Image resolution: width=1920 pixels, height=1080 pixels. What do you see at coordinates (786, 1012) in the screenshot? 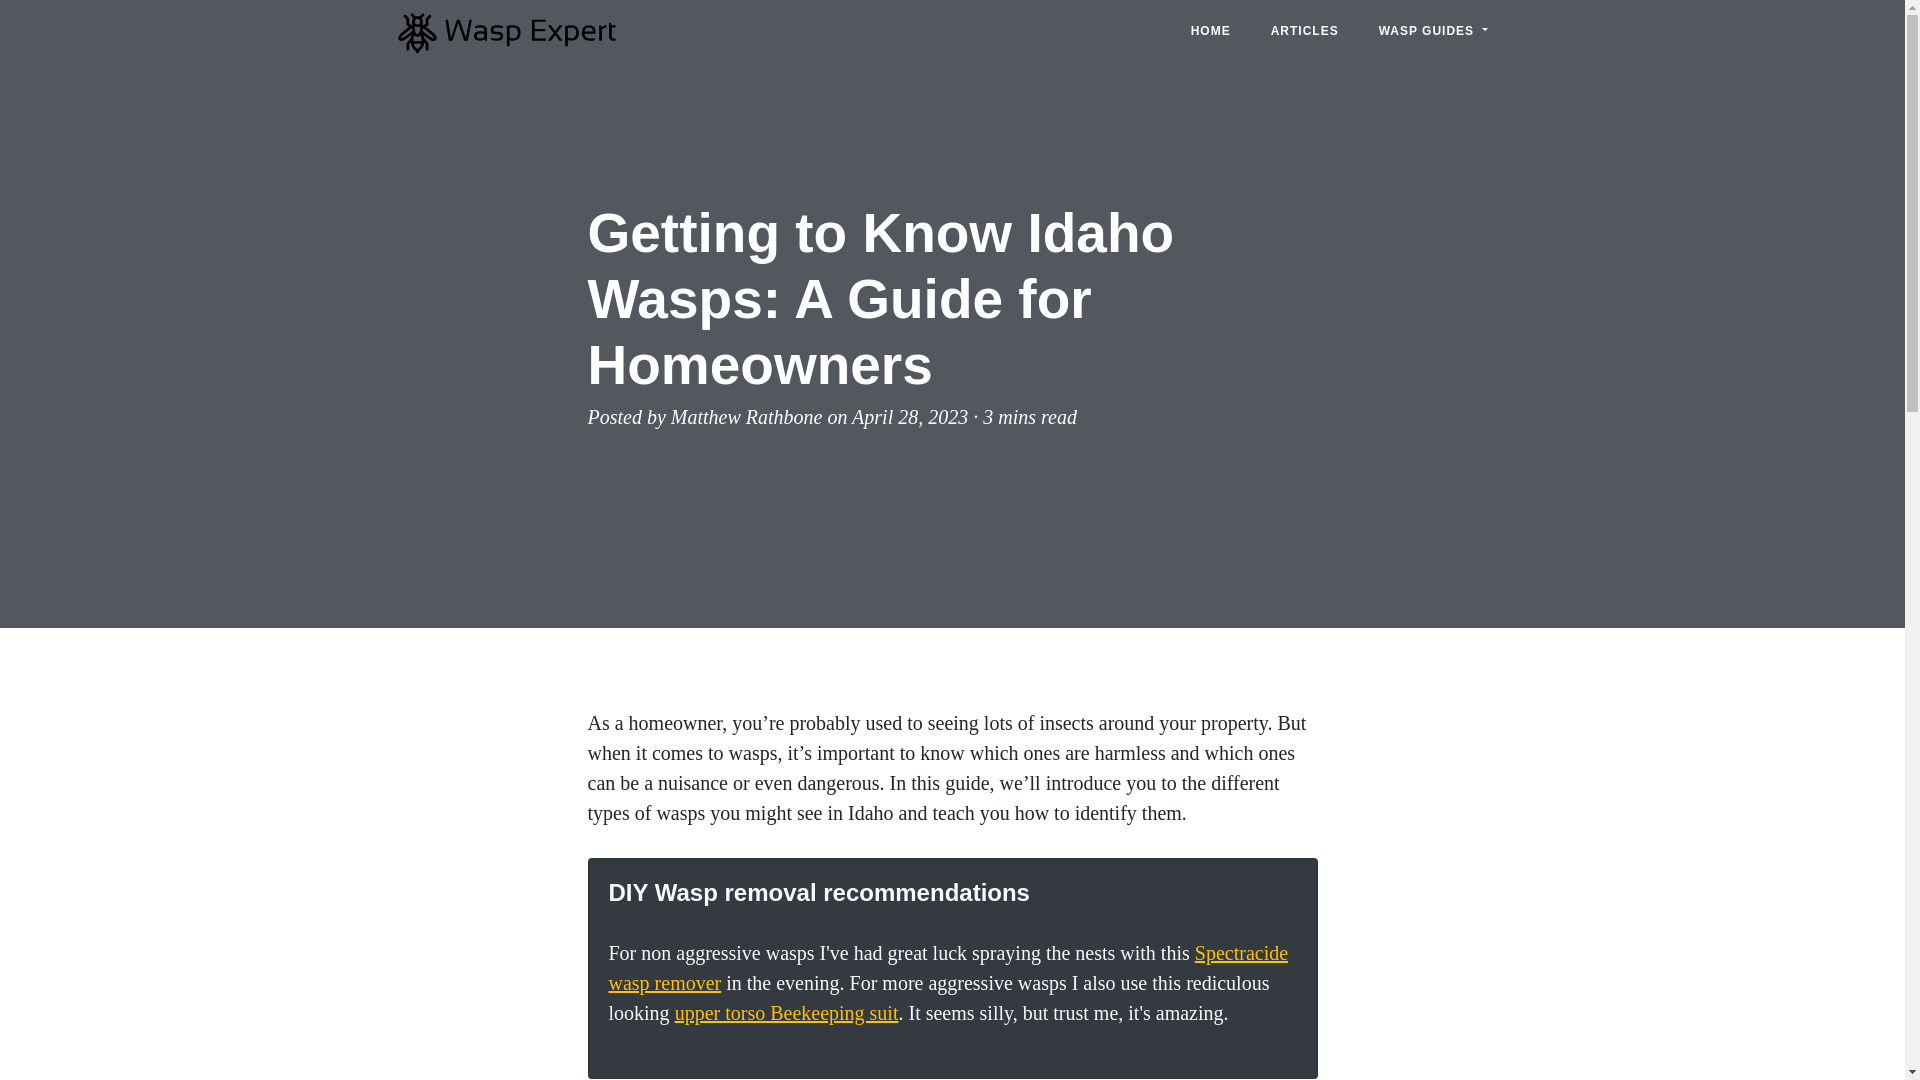
I see `upper torso Beekeeping suit` at bounding box center [786, 1012].